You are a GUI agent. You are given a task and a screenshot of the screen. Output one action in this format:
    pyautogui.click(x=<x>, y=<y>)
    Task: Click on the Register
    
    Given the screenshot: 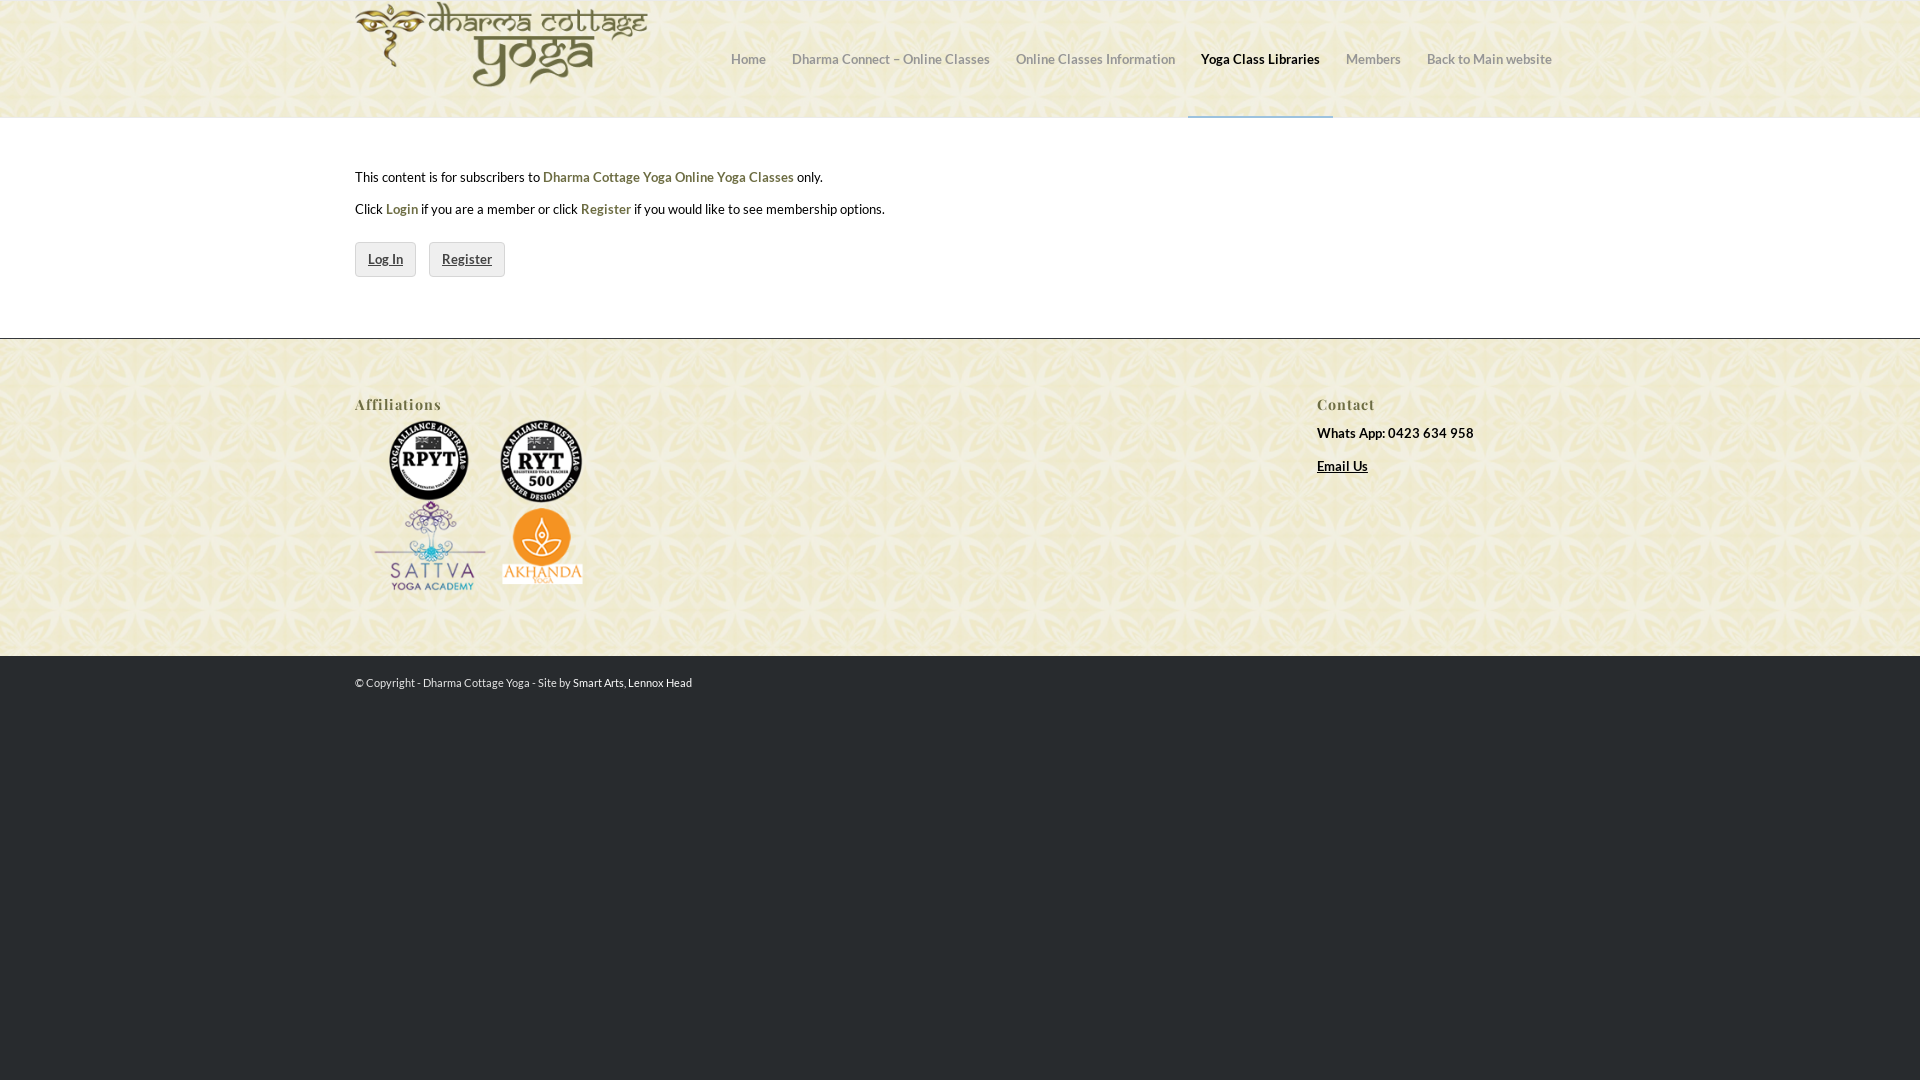 What is the action you would take?
    pyautogui.click(x=466, y=260)
    